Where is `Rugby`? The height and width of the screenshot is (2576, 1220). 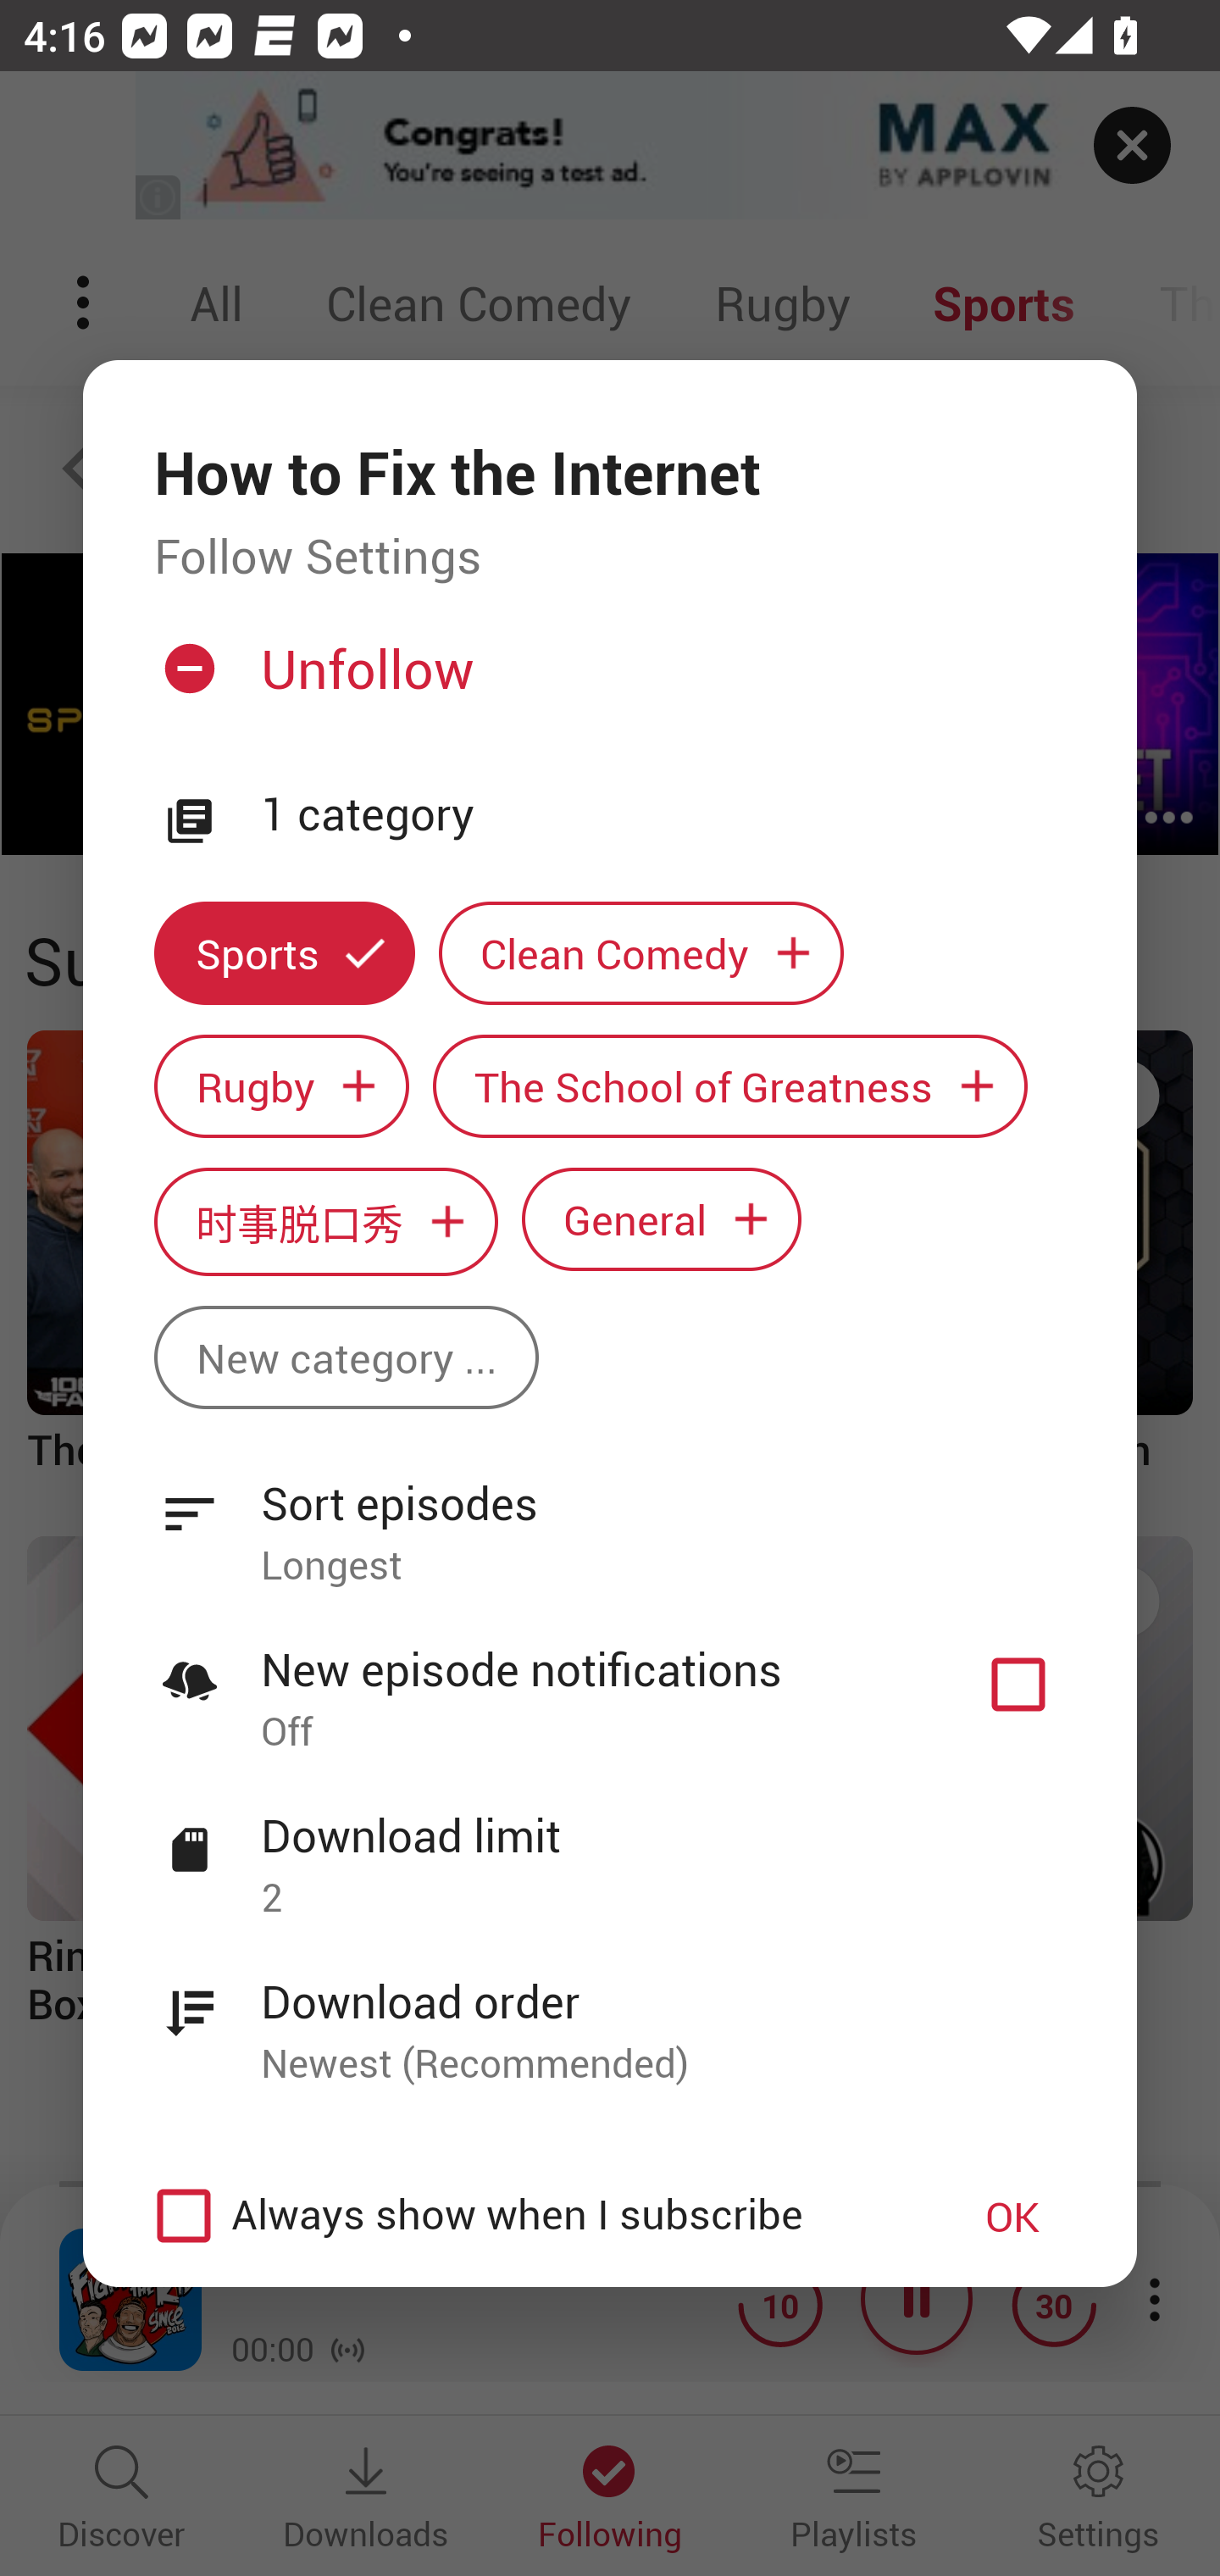
Rugby is located at coordinates (281, 1086).